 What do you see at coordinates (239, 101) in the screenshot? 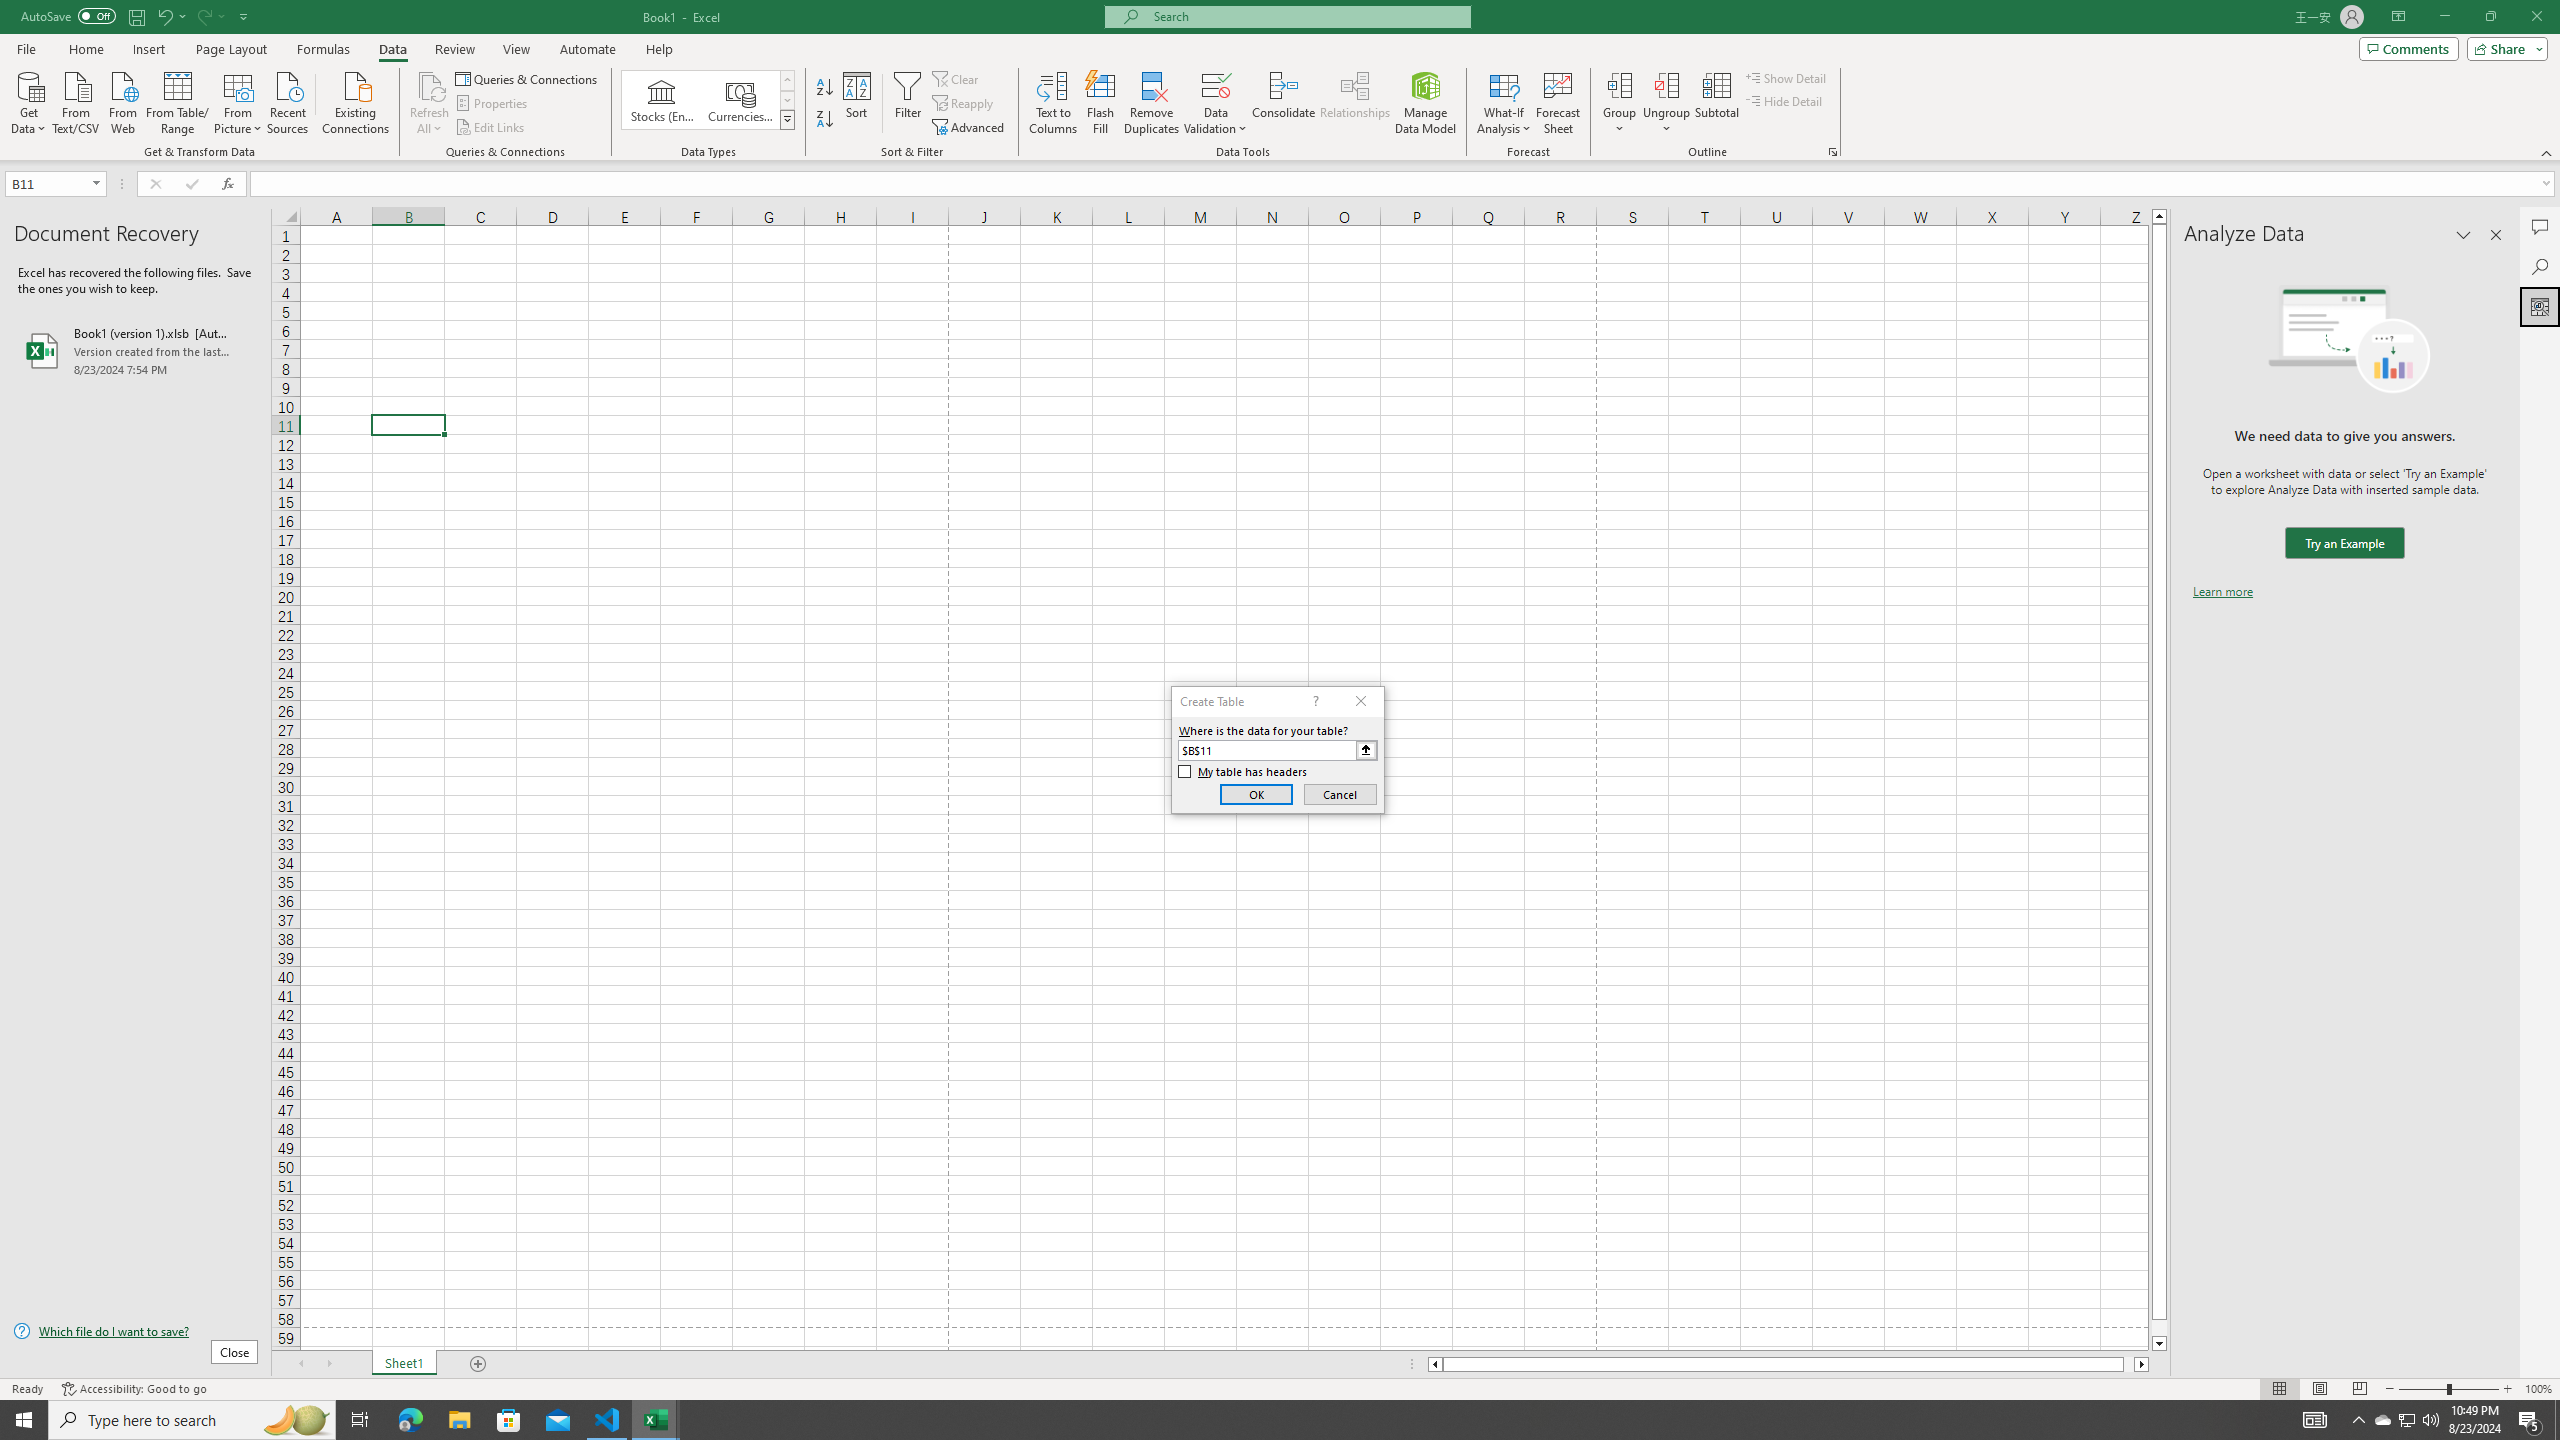
I see `From Picture` at bounding box center [239, 101].